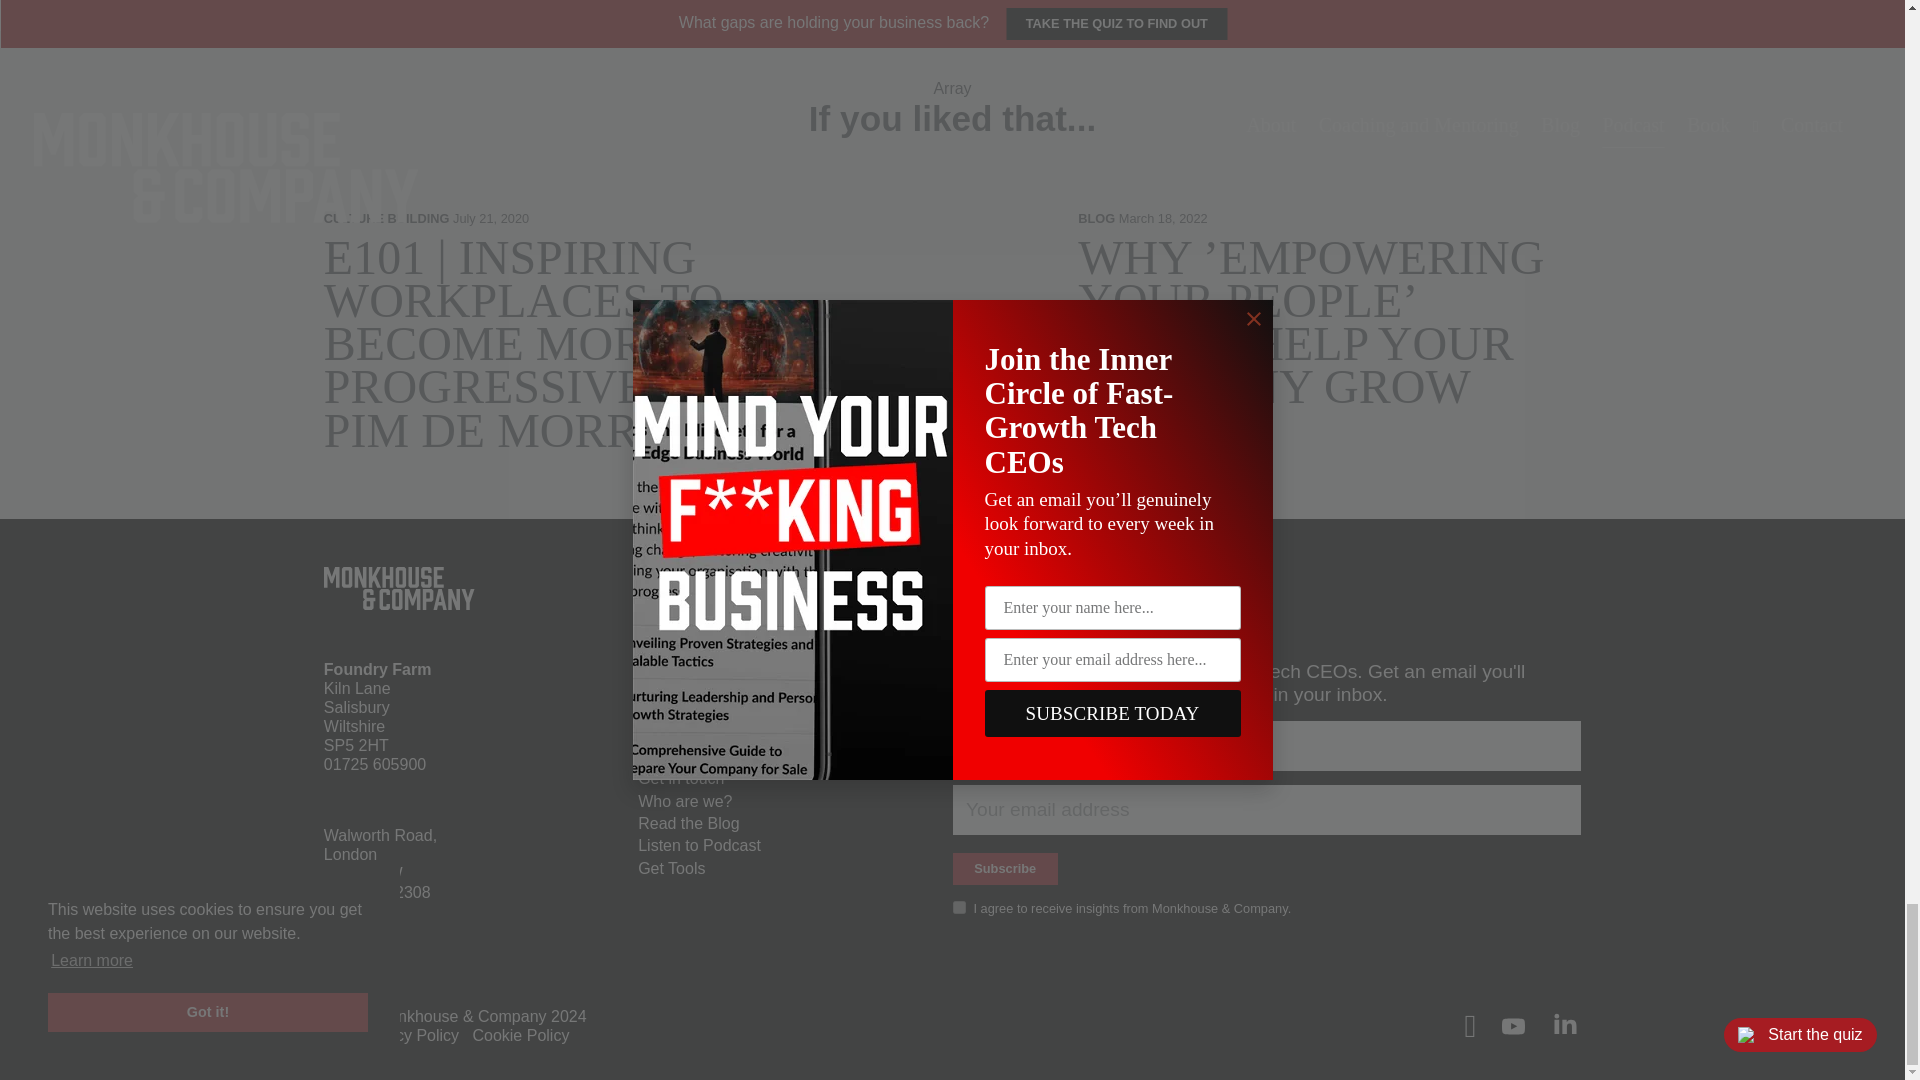  Describe the element at coordinates (377, 892) in the screenshot. I see `020 8164 2308` at that location.